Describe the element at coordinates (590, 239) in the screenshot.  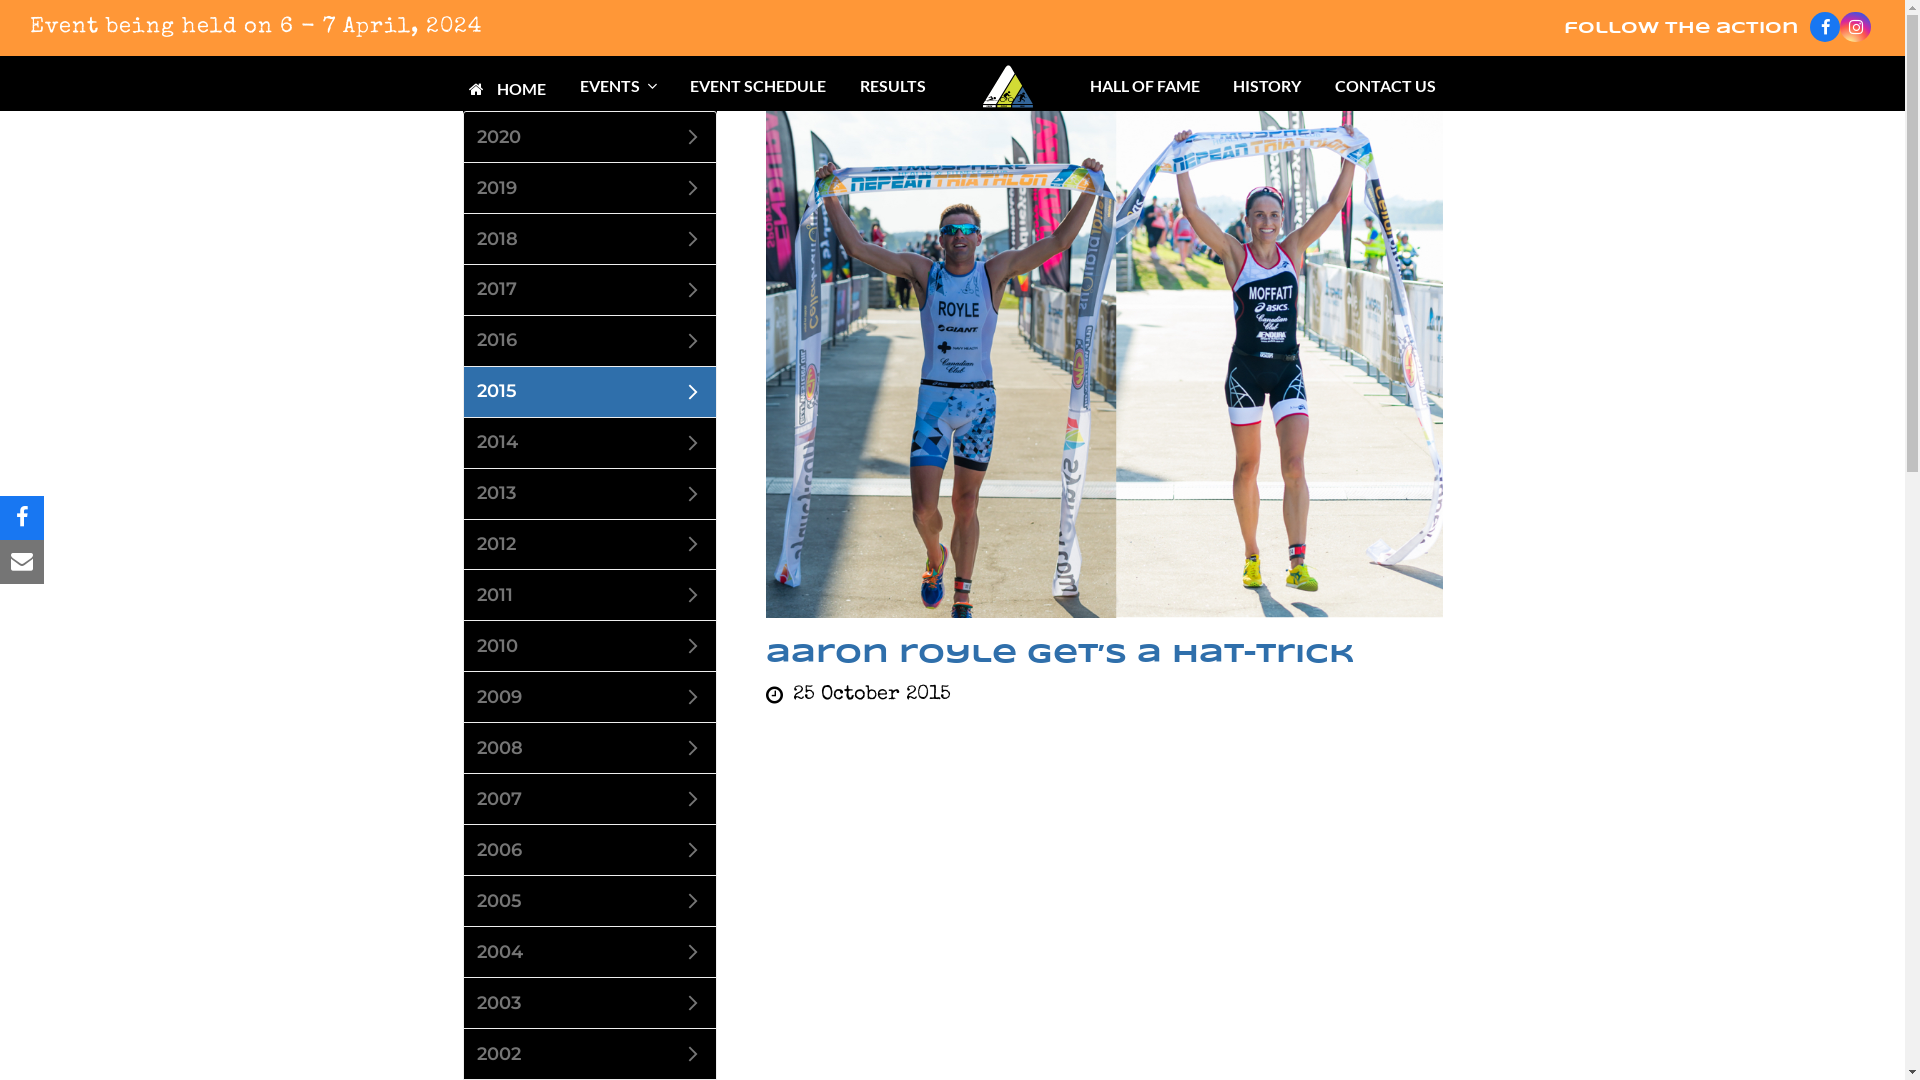
I see `2018` at that location.